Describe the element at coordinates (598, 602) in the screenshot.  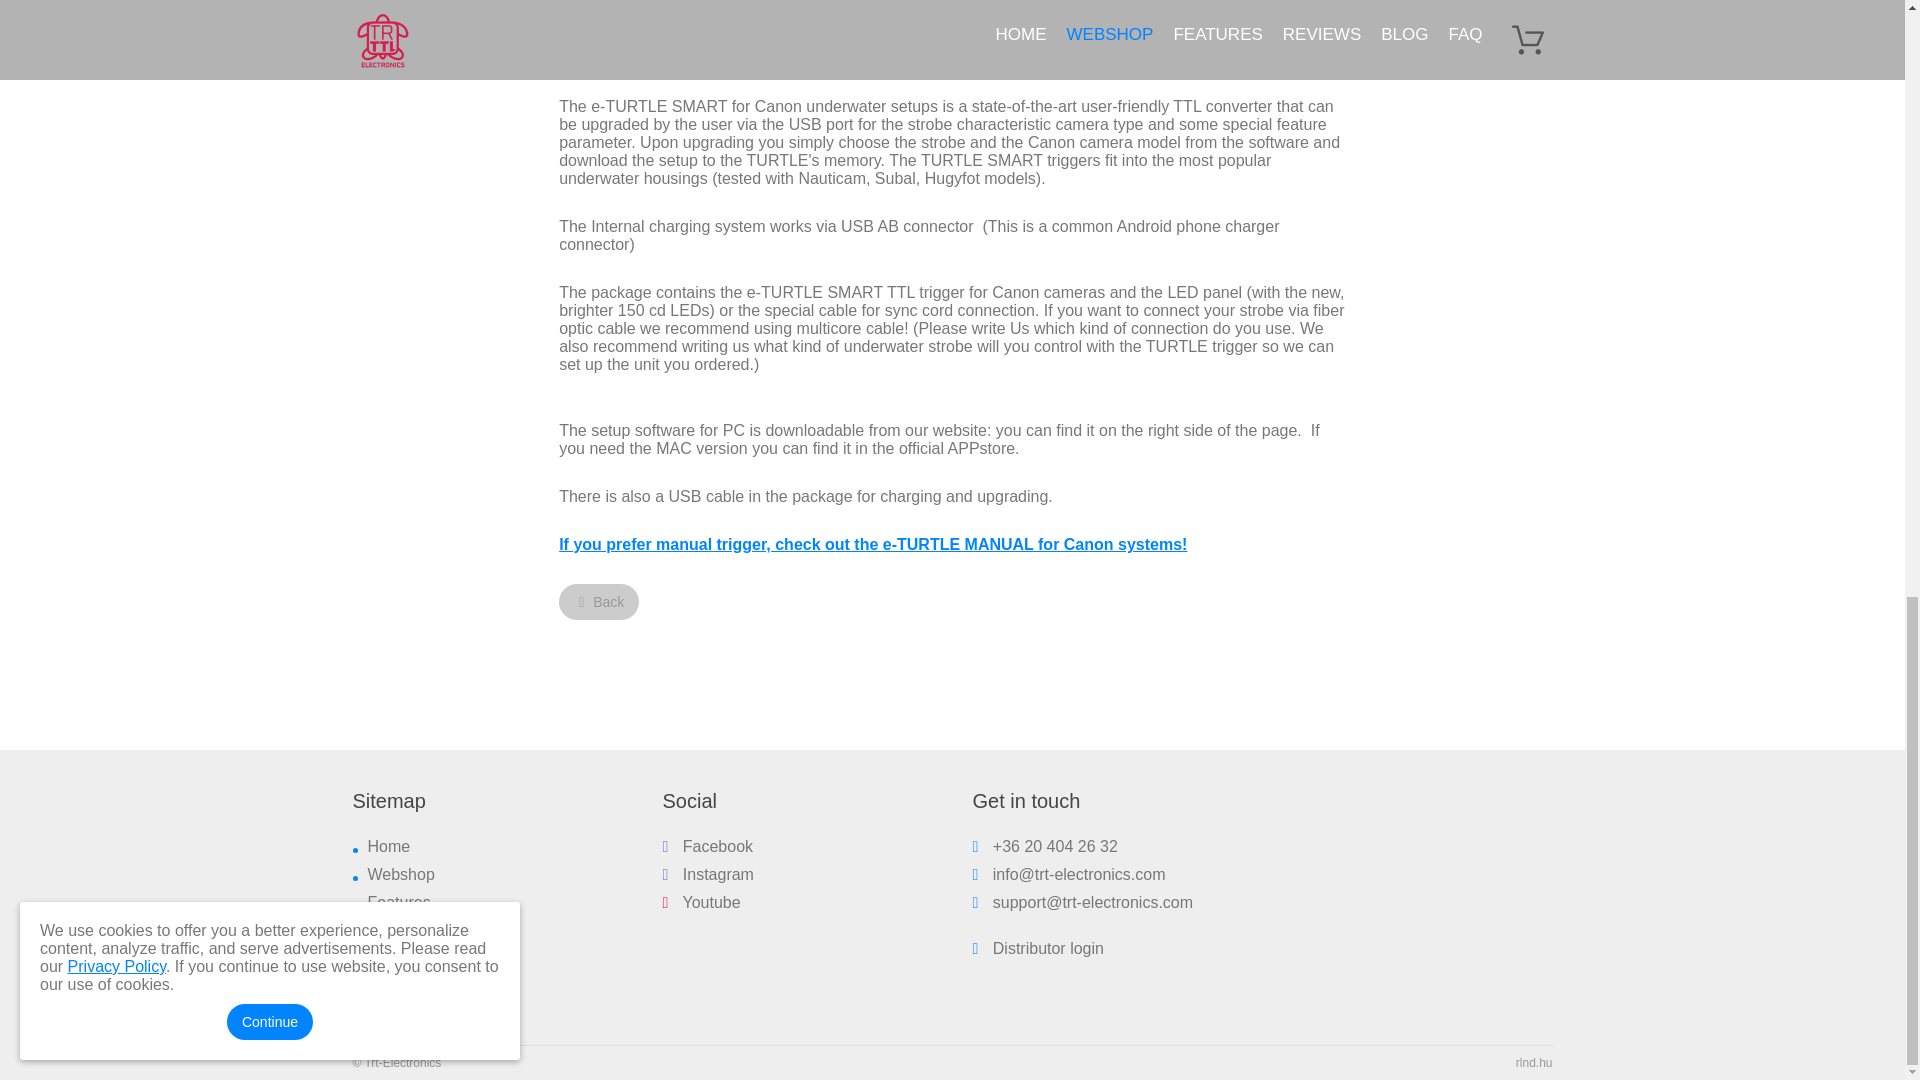
I see `Back` at that location.